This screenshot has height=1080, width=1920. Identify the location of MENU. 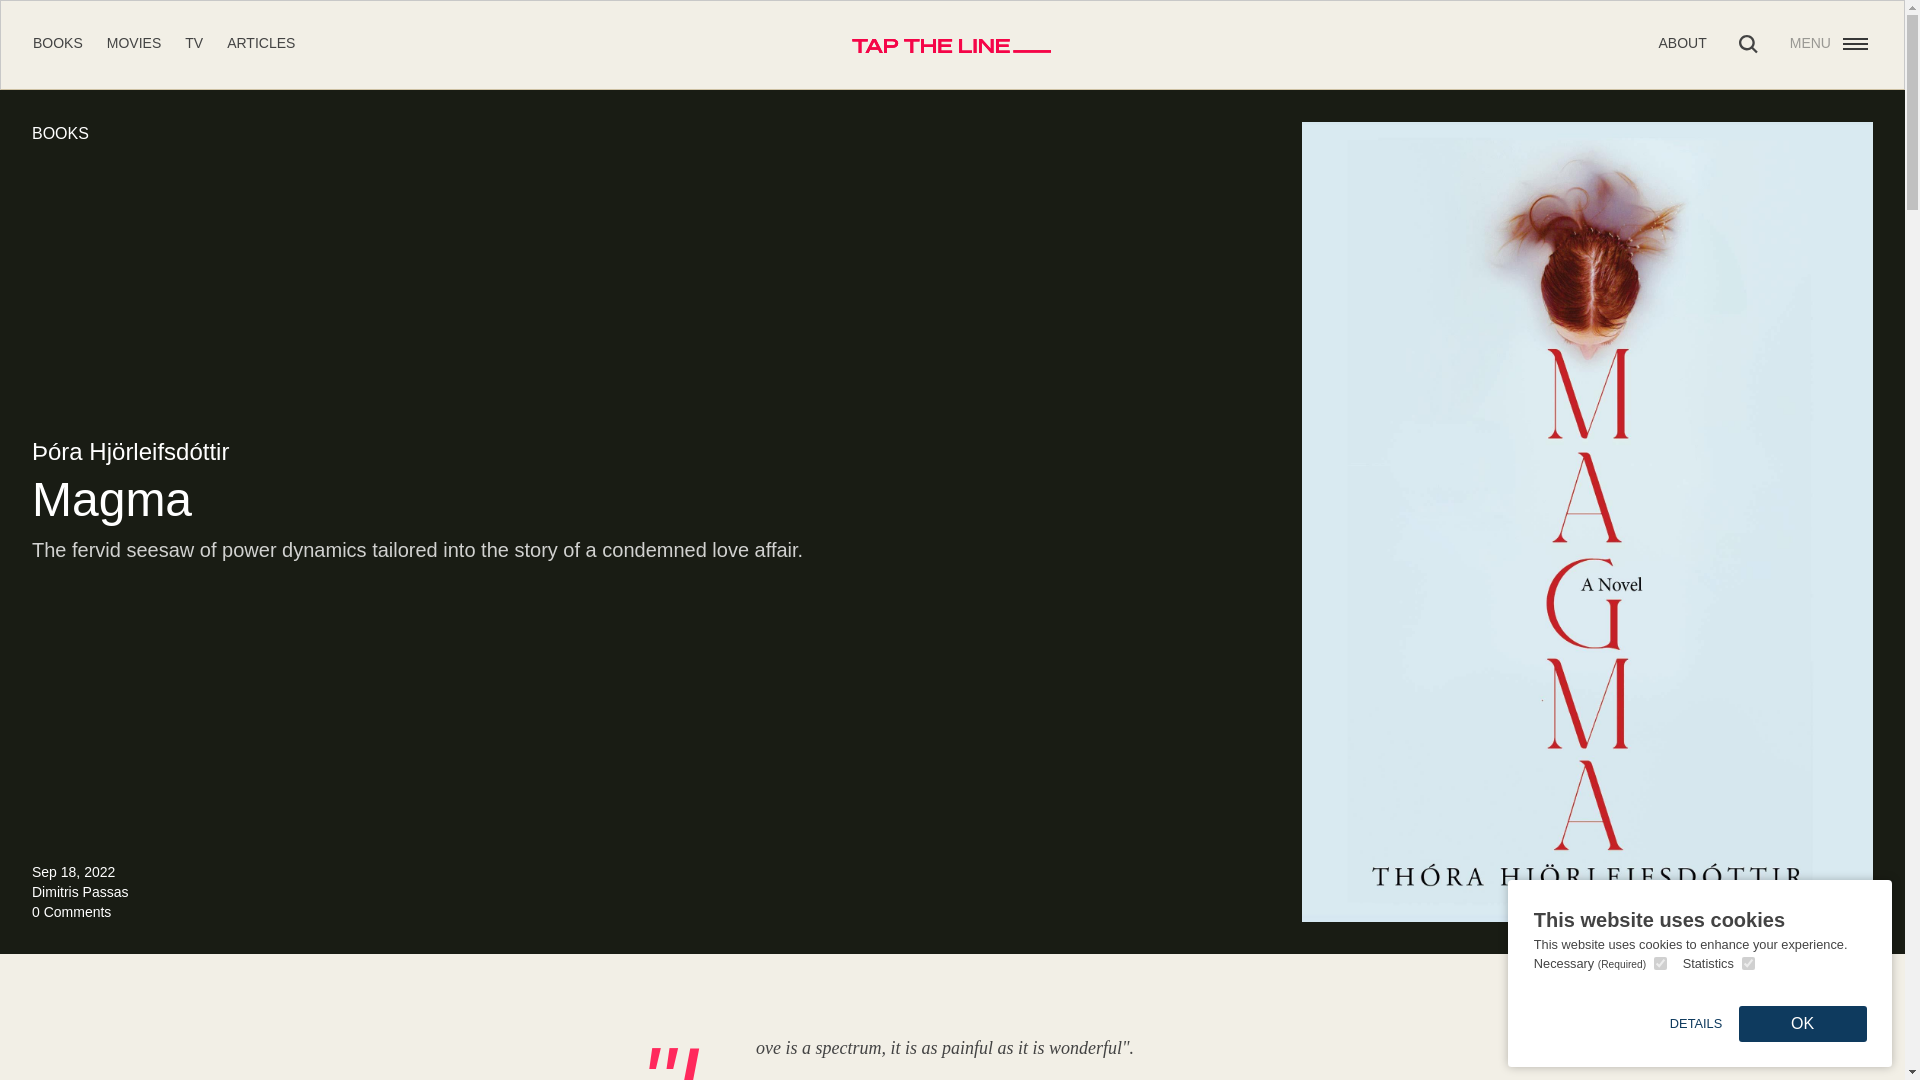
(1830, 44).